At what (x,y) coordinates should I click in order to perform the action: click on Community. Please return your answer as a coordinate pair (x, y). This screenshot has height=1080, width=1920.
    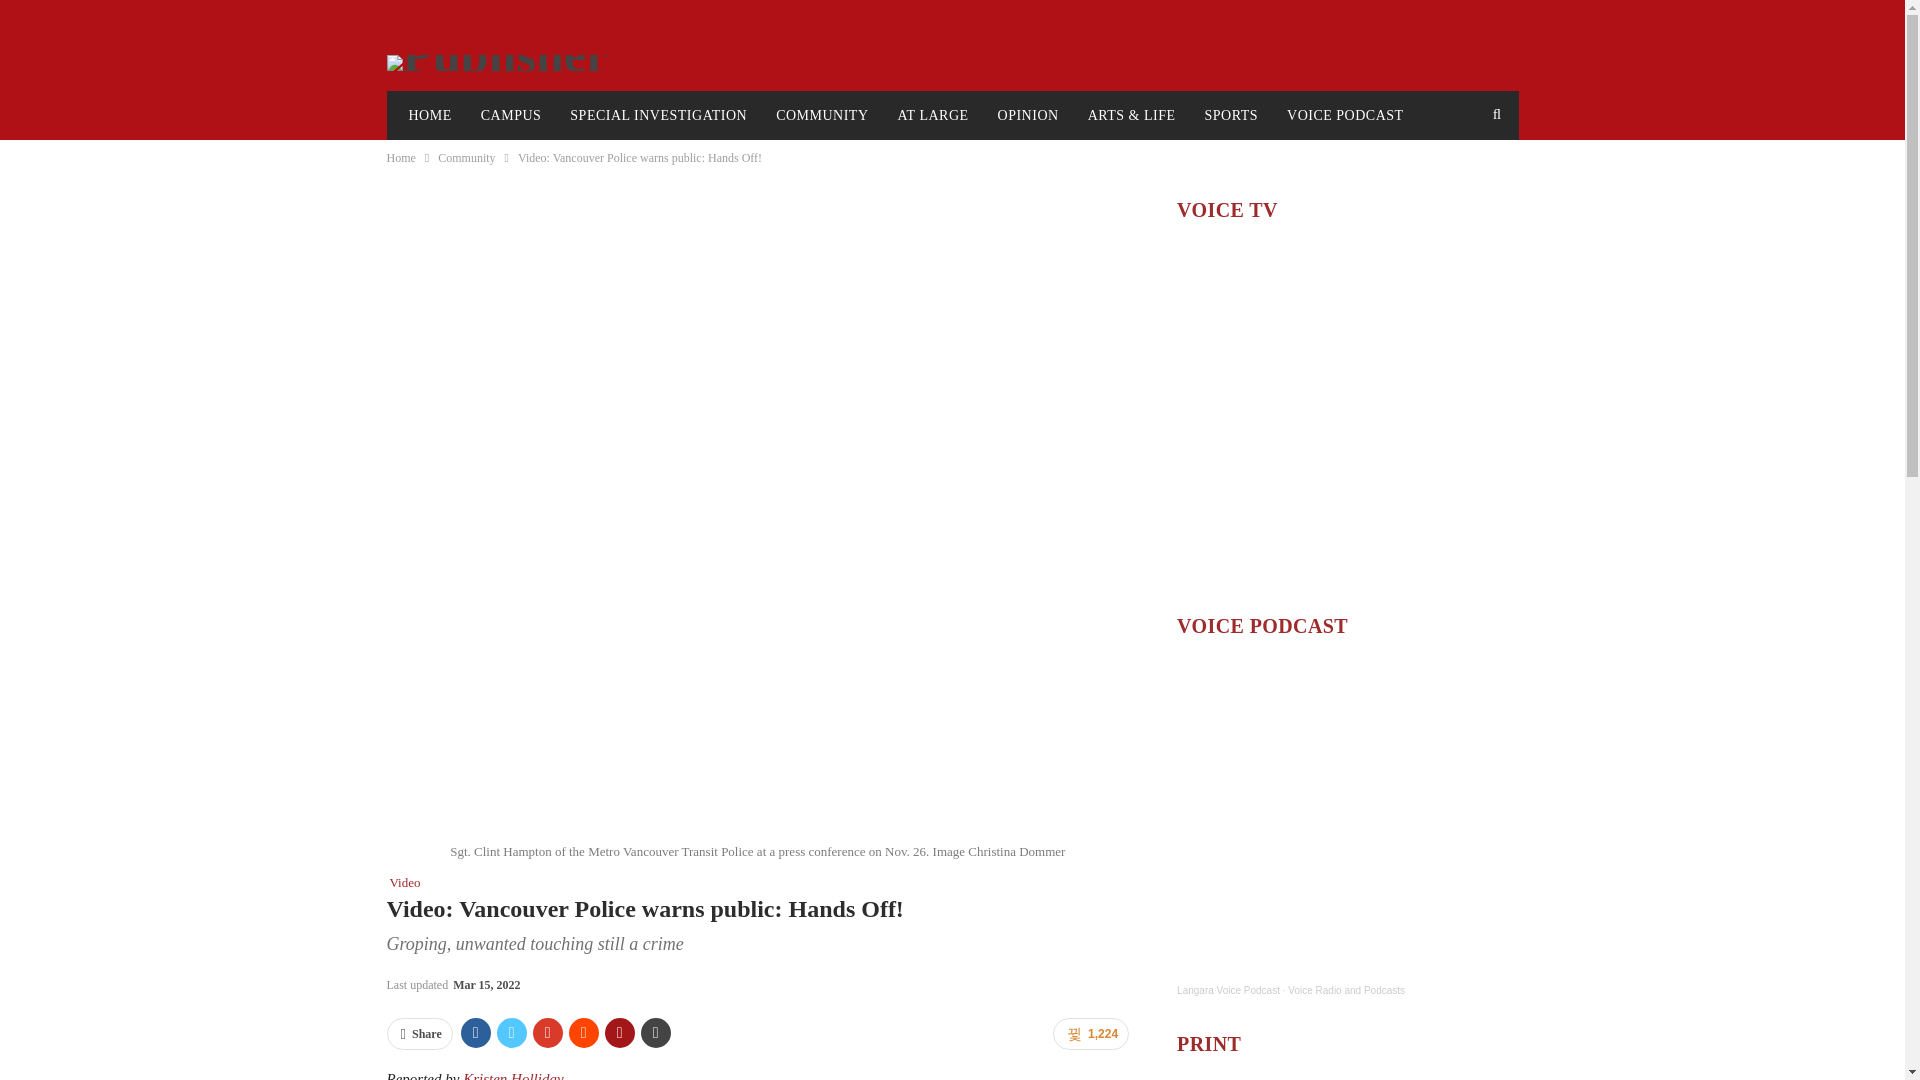
    Looking at the image, I should click on (466, 157).